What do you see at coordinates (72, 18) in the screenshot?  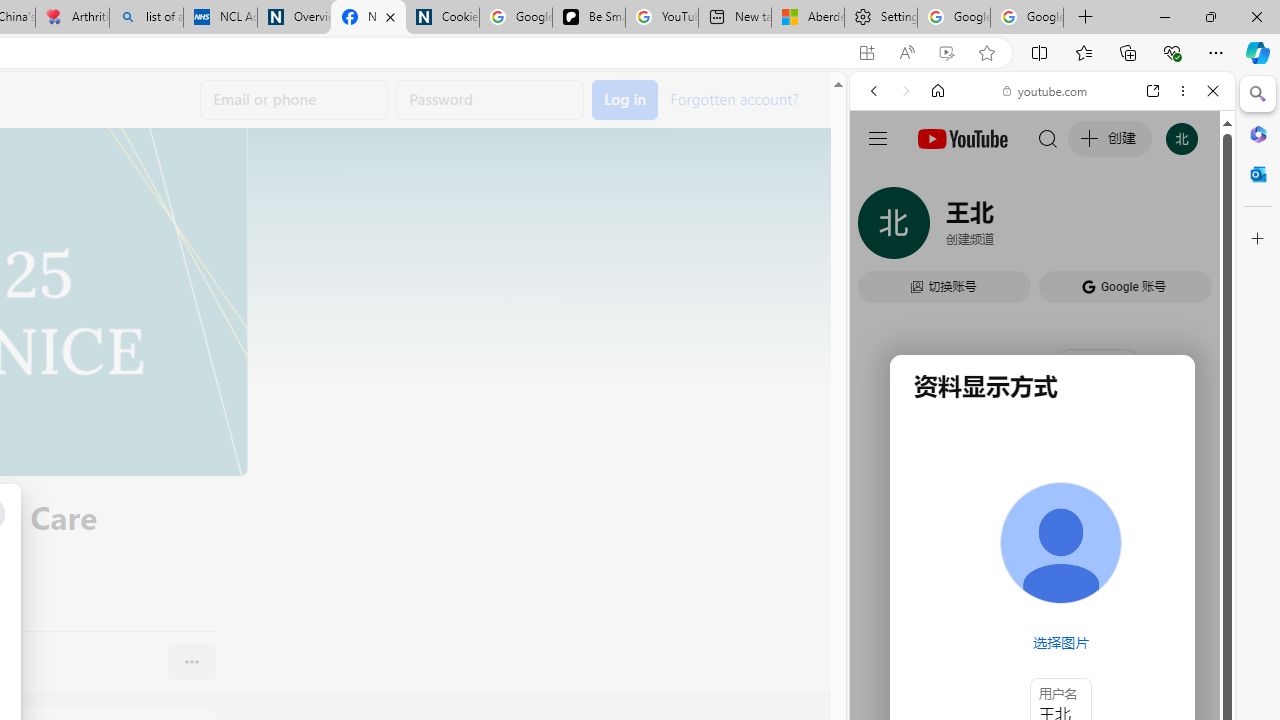 I see `Arthritis: Ask Health Professionals` at bounding box center [72, 18].